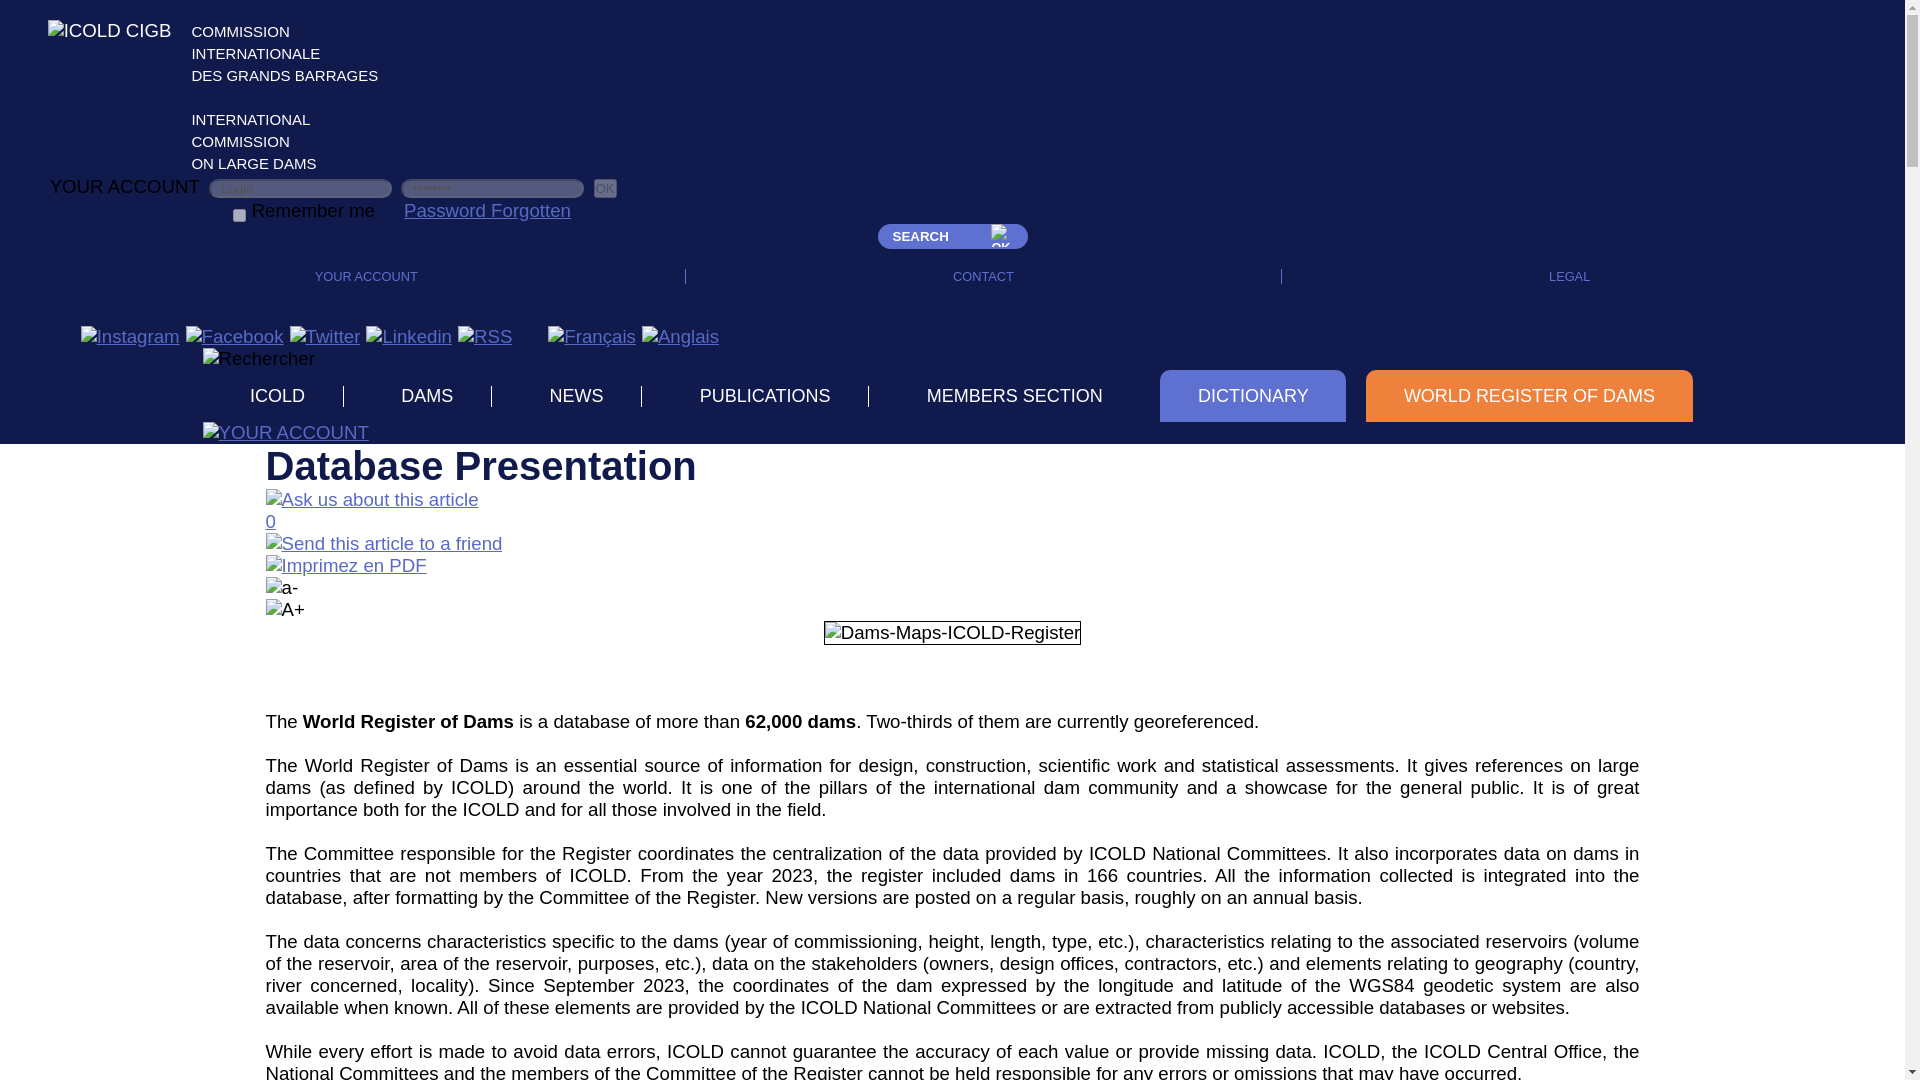 The width and height of the screenshot is (1920, 1080). Describe the element at coordinates (286, 610) in the screenshot. I see `Change Text Size` at that location.